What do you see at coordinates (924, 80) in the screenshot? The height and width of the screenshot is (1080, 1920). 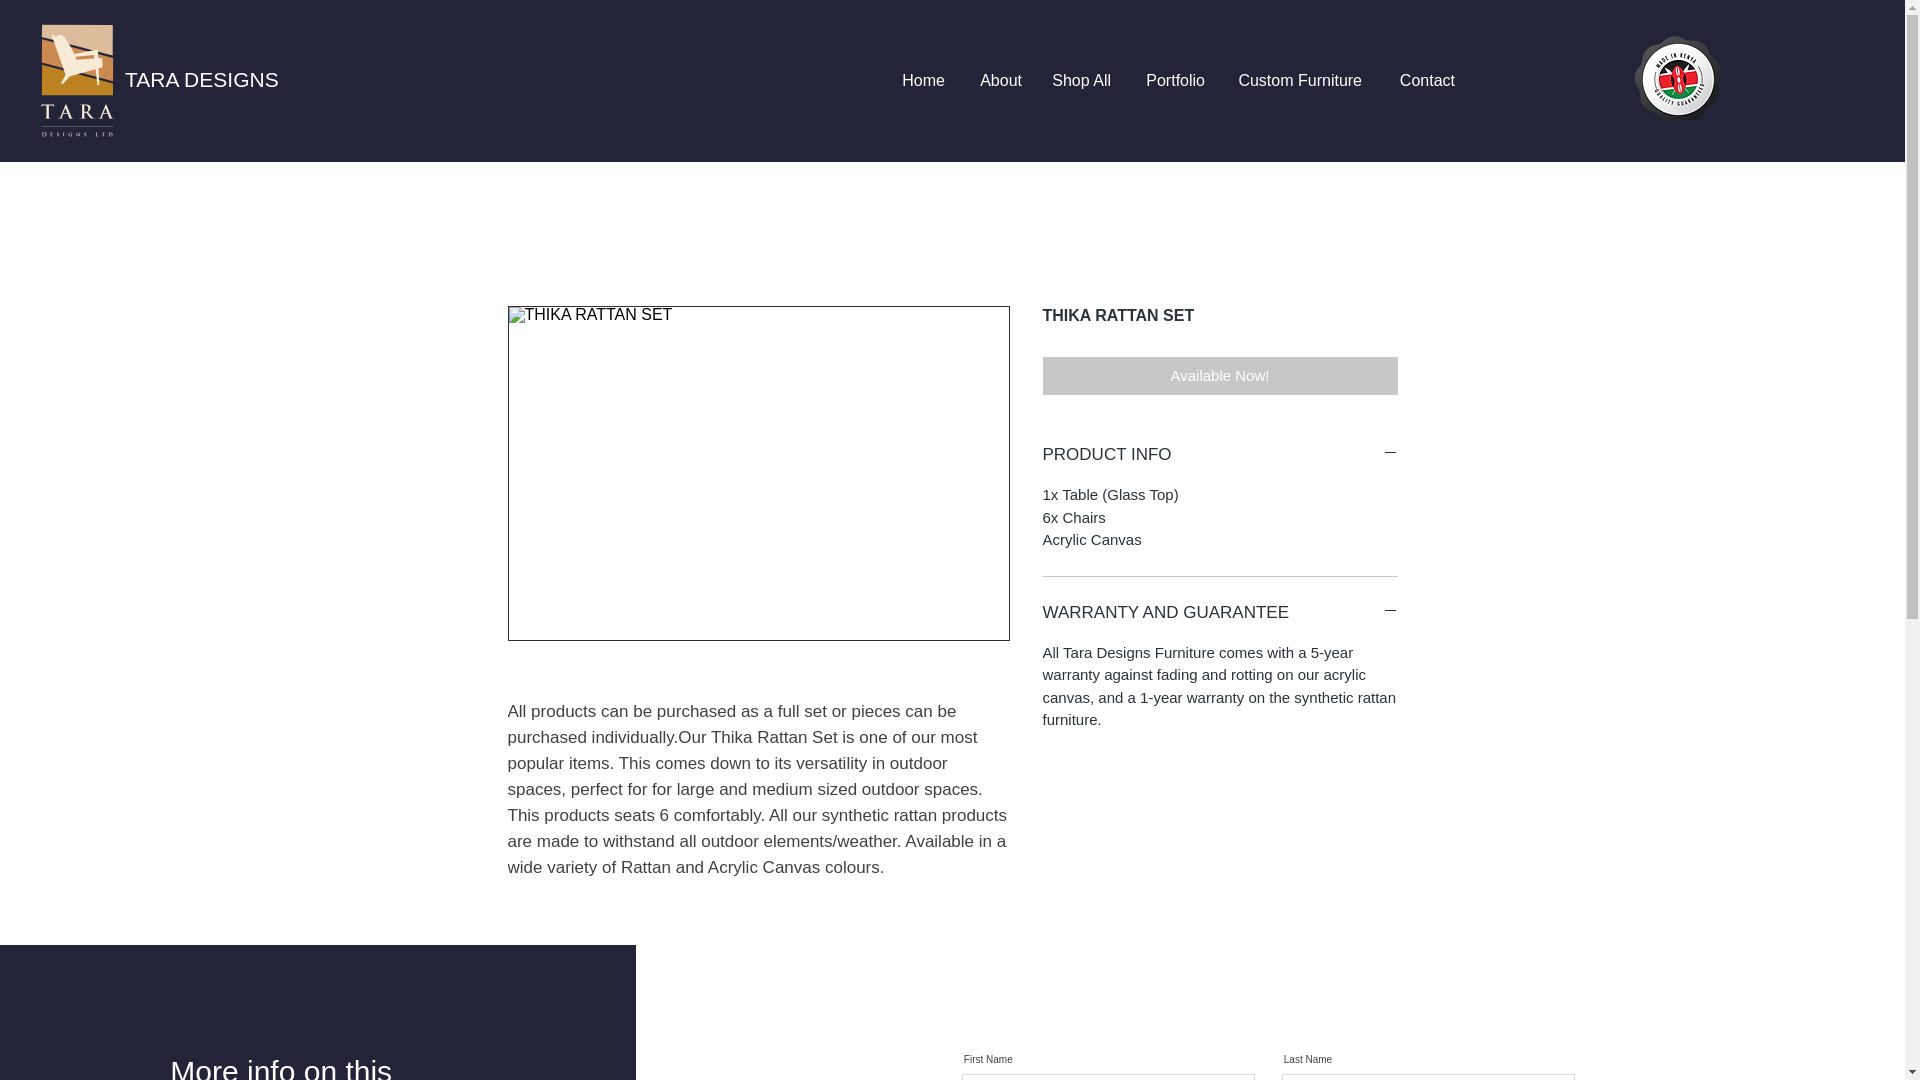 I see `Home` at bounding box center [924, 80].